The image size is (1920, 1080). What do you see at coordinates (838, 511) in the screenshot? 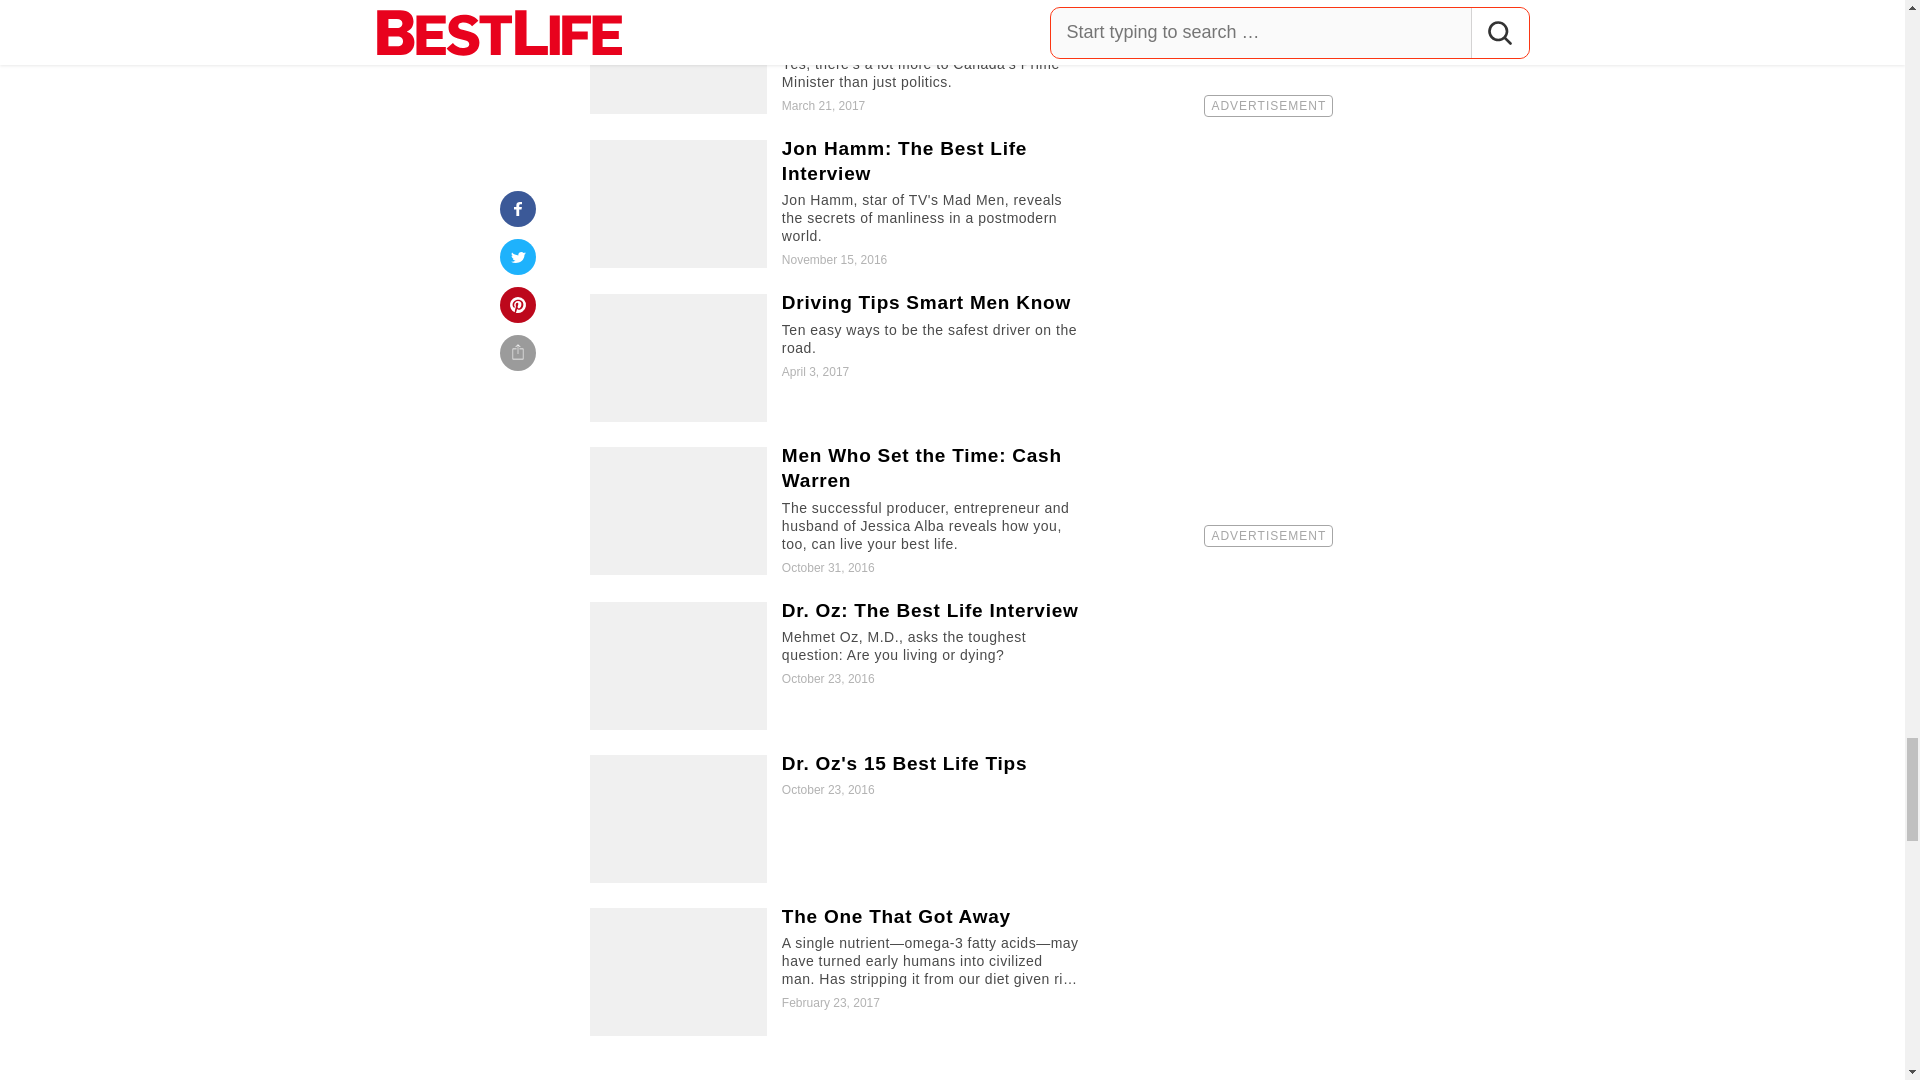
I see `Men Who Set the Time: Cash Warren` at bounding box center [838, 511].